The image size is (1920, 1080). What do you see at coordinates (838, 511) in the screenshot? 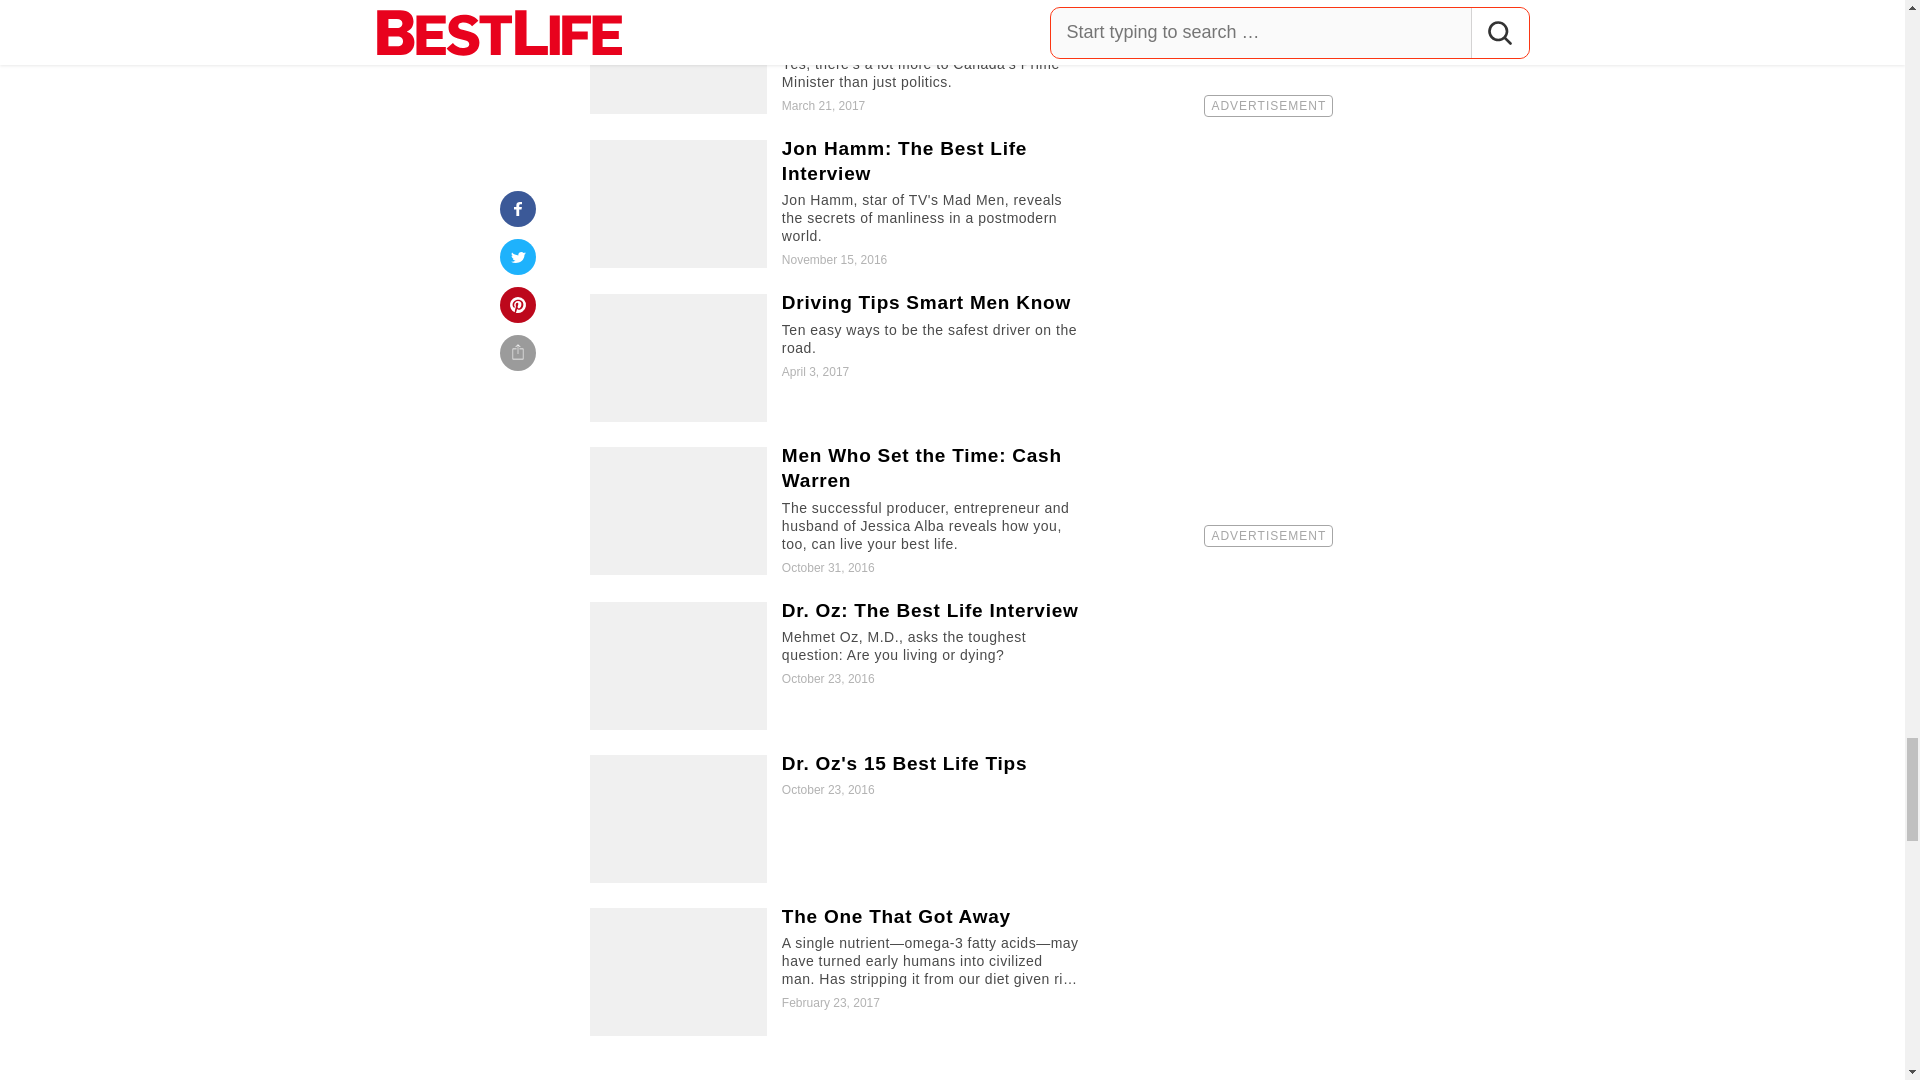
I see `Men Who Set the Time: Cash Warren` at bounding box center [838, 511].